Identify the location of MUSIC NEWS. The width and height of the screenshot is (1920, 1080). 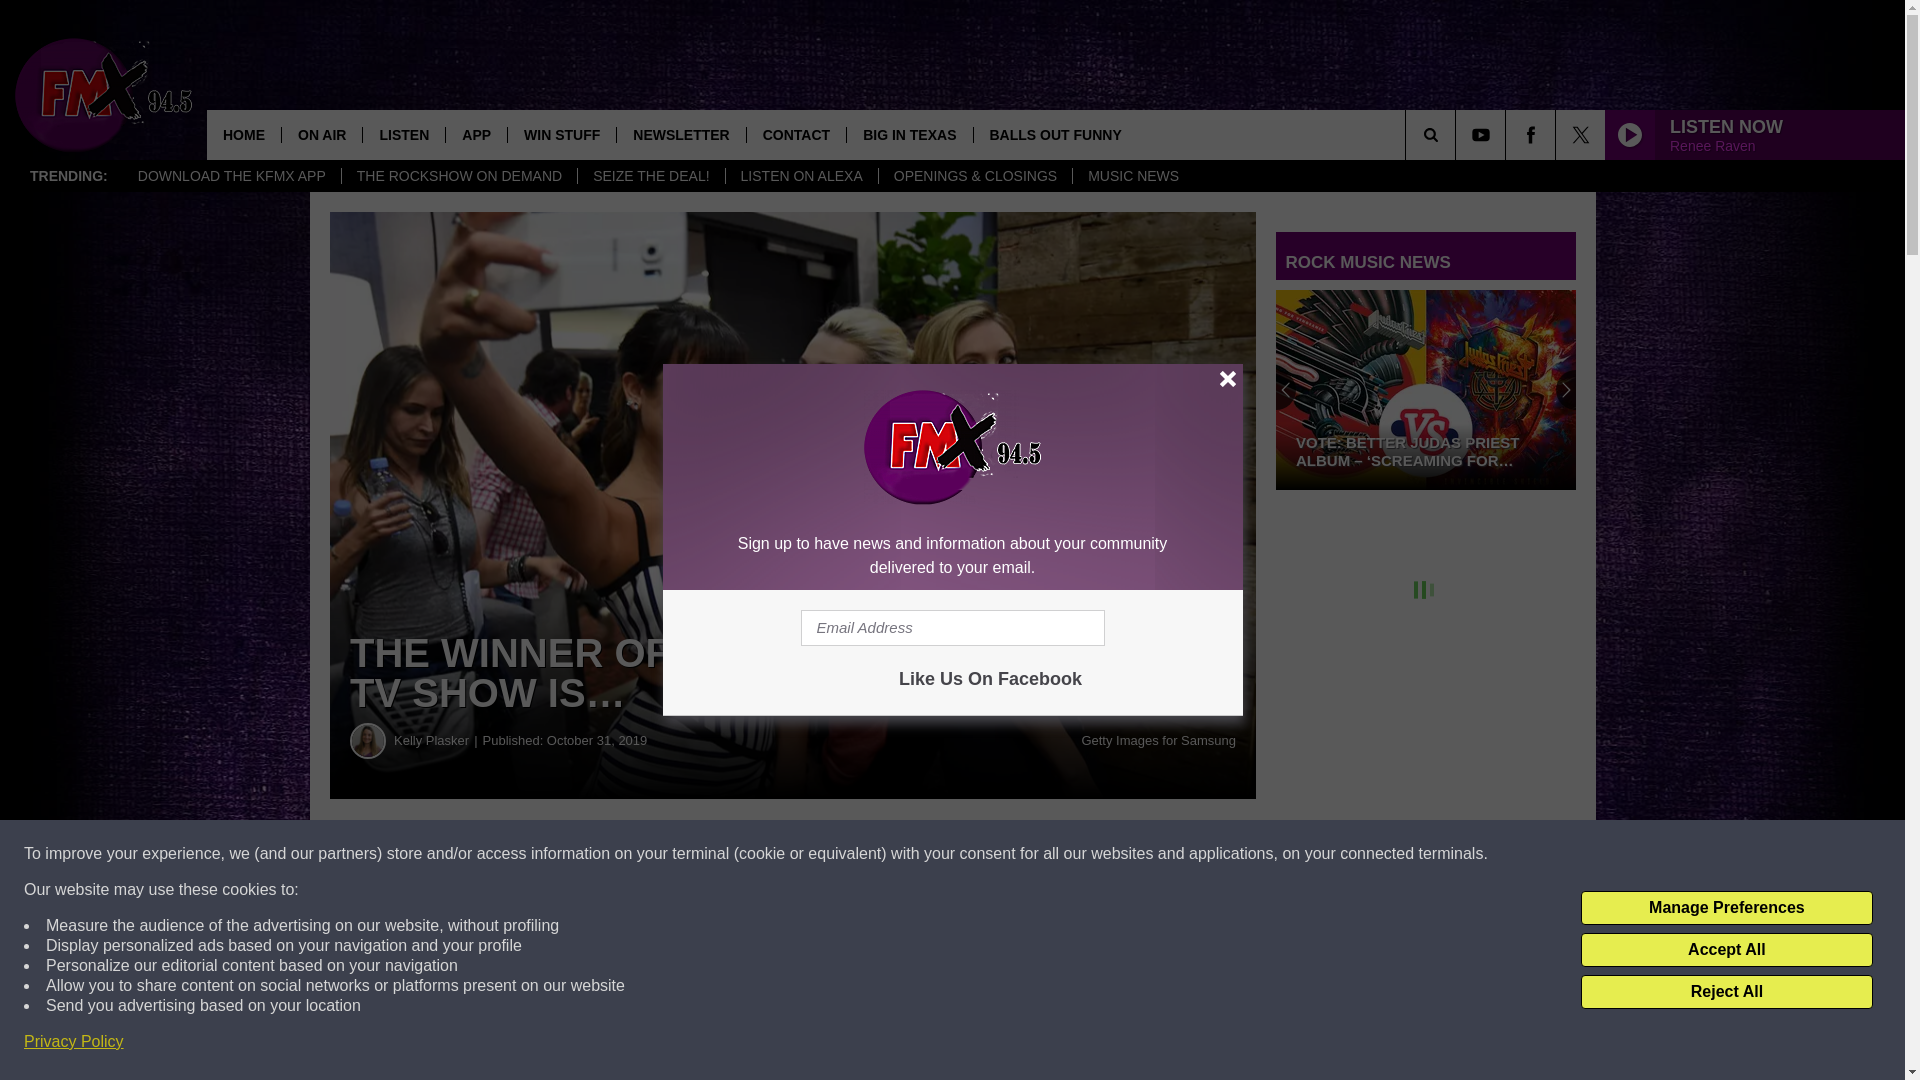
(1132, 176).